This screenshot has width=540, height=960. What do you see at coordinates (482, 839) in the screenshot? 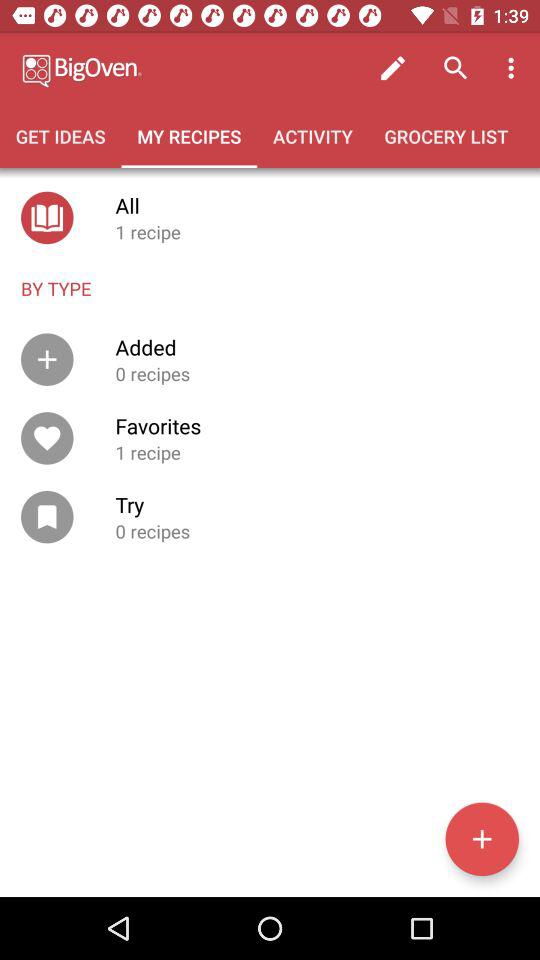
I see `press item below the 0 recipes` at bounding box center [482, 839].